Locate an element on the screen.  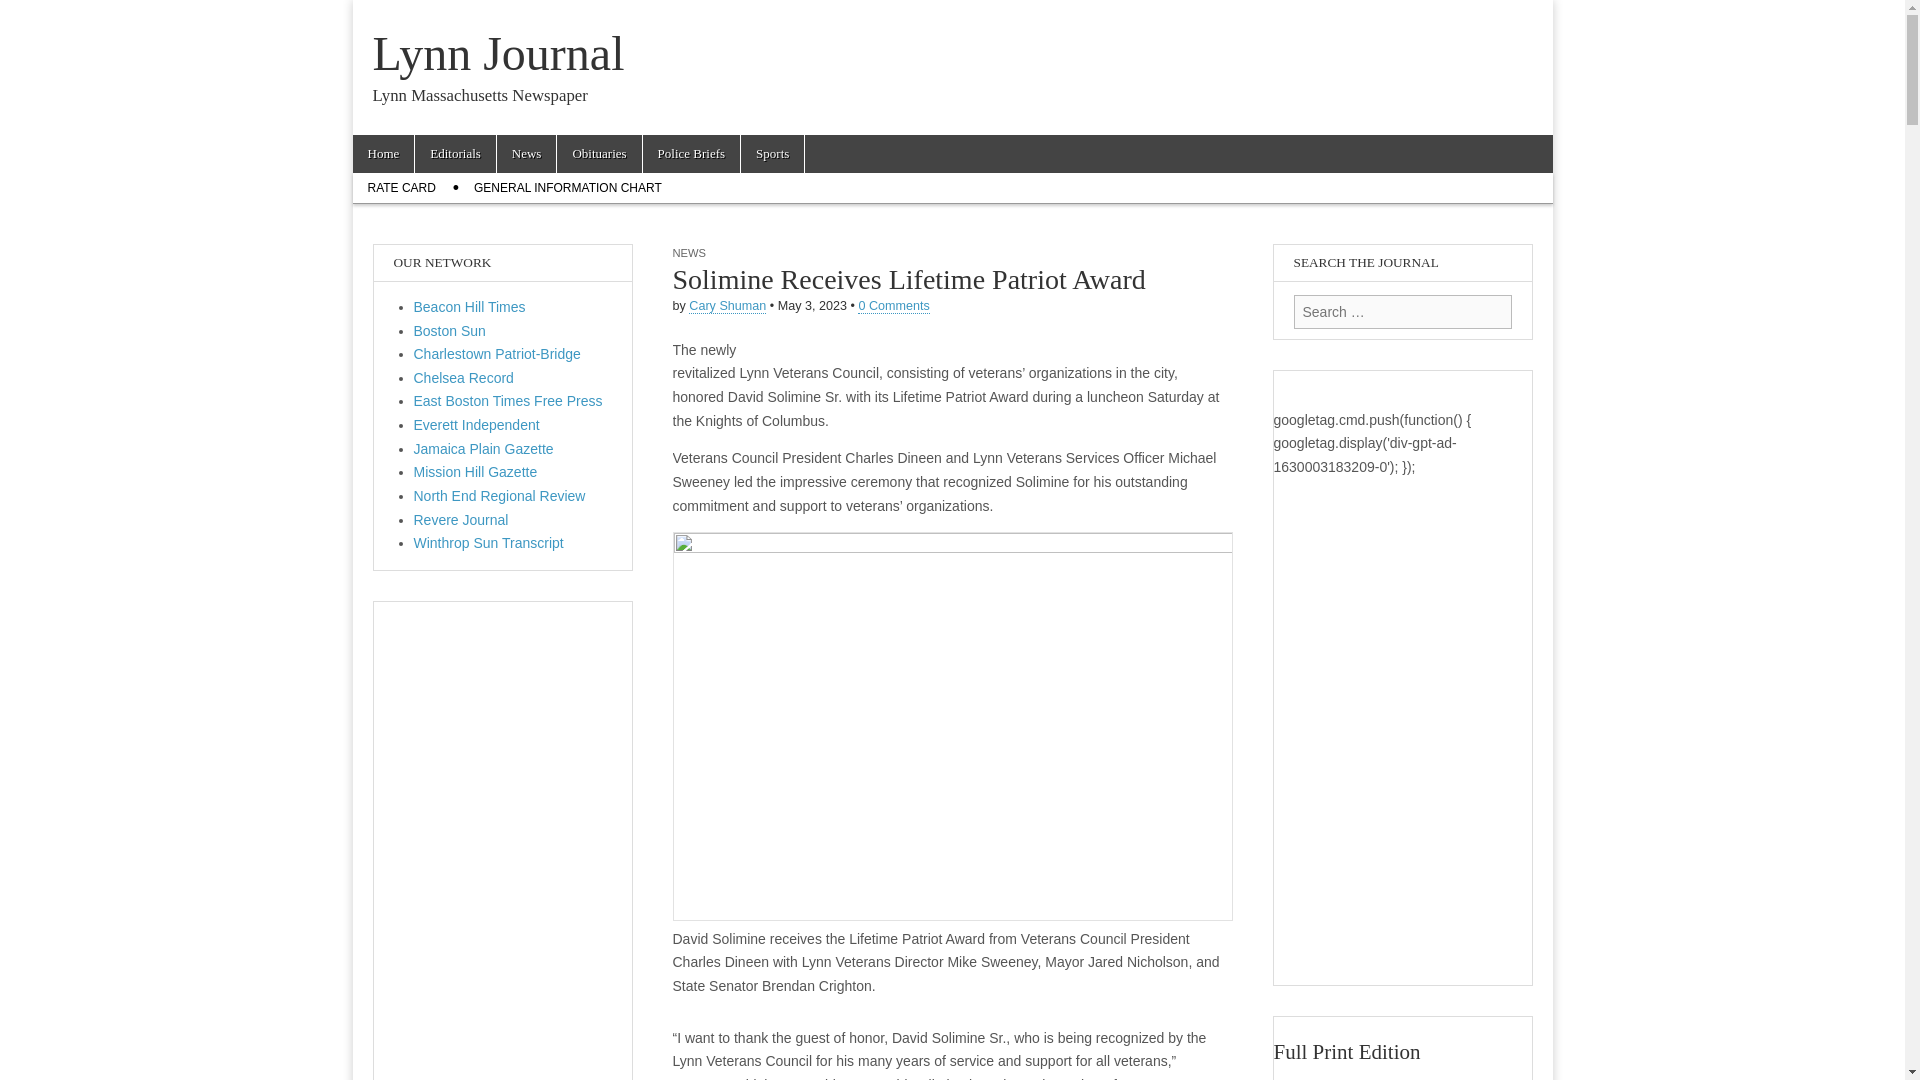
Winthrop Sun Transcript is located at coordinates (489, 542).